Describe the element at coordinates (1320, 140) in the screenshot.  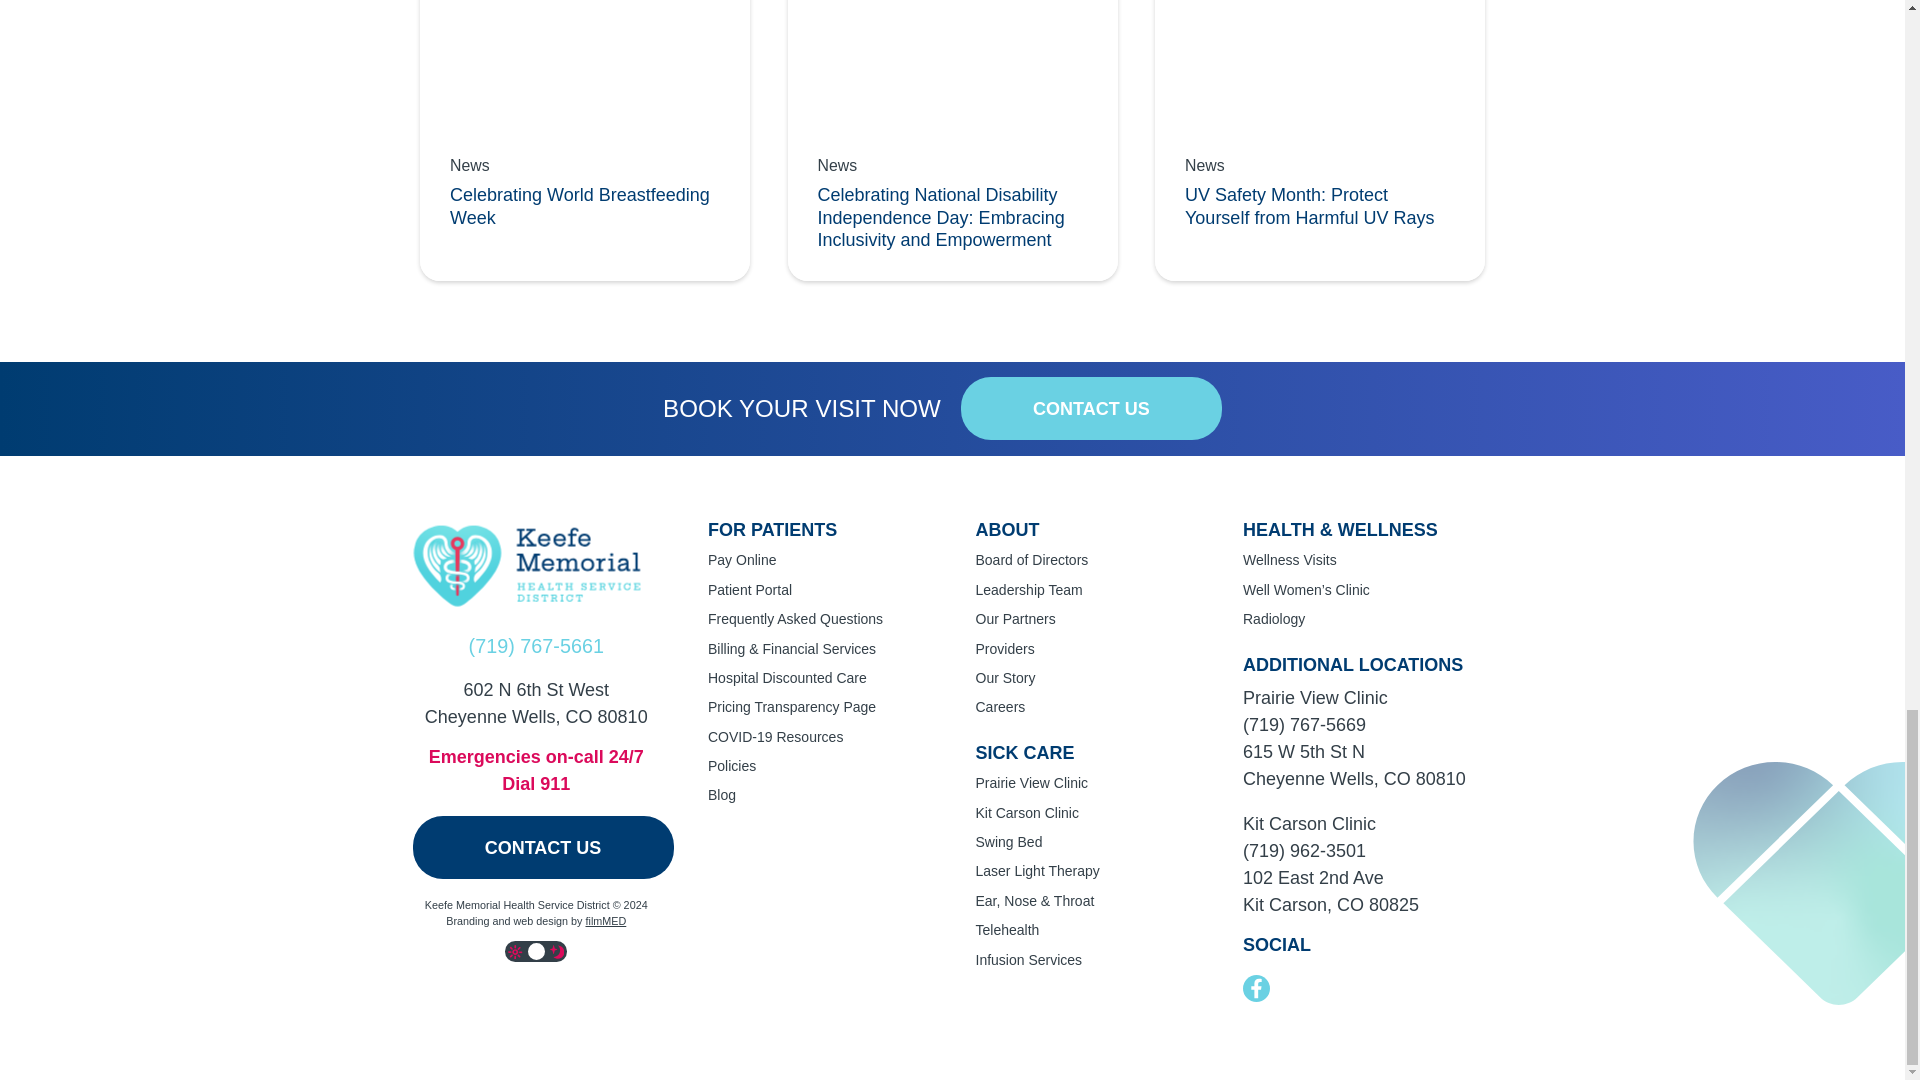
I see `UV Safety Month: Protect Yourself from Harmful UV Rays` at that location.